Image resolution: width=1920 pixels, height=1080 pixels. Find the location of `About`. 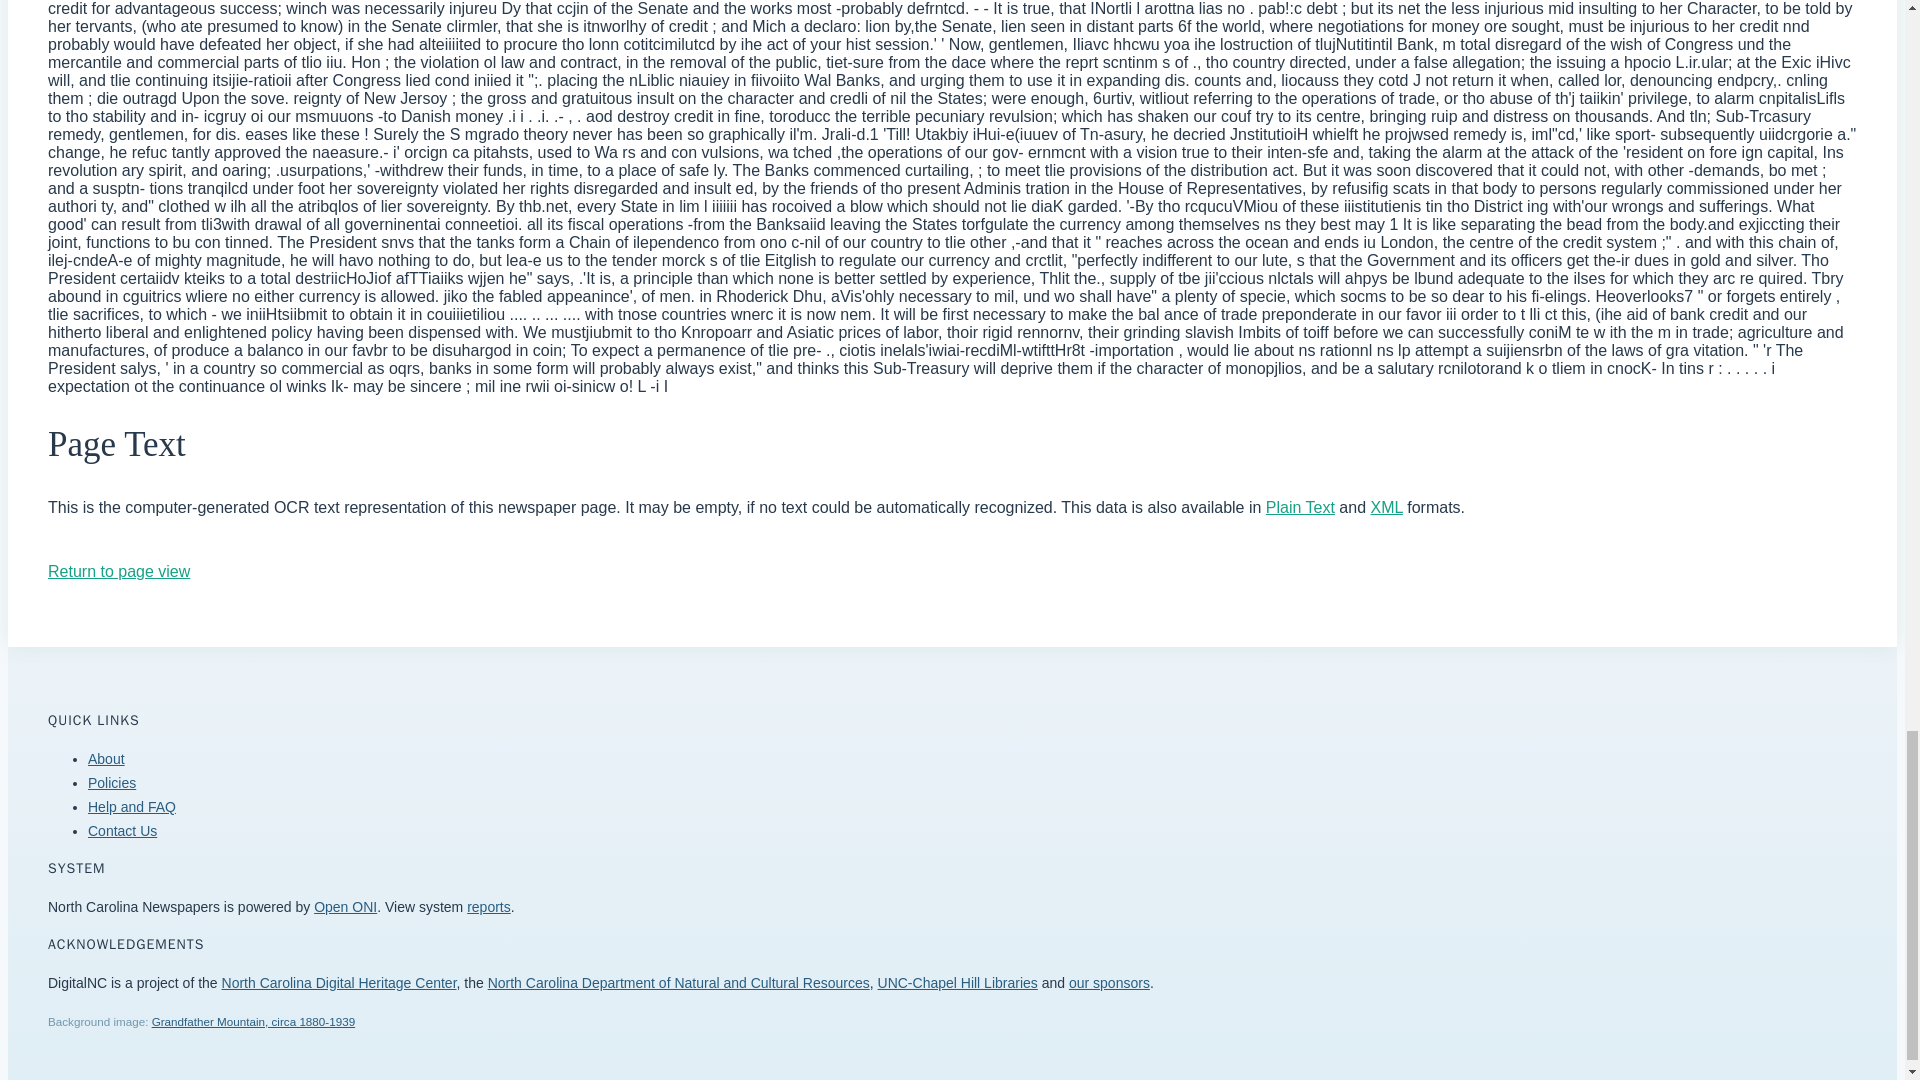

About is located at coordinates (106, 758).